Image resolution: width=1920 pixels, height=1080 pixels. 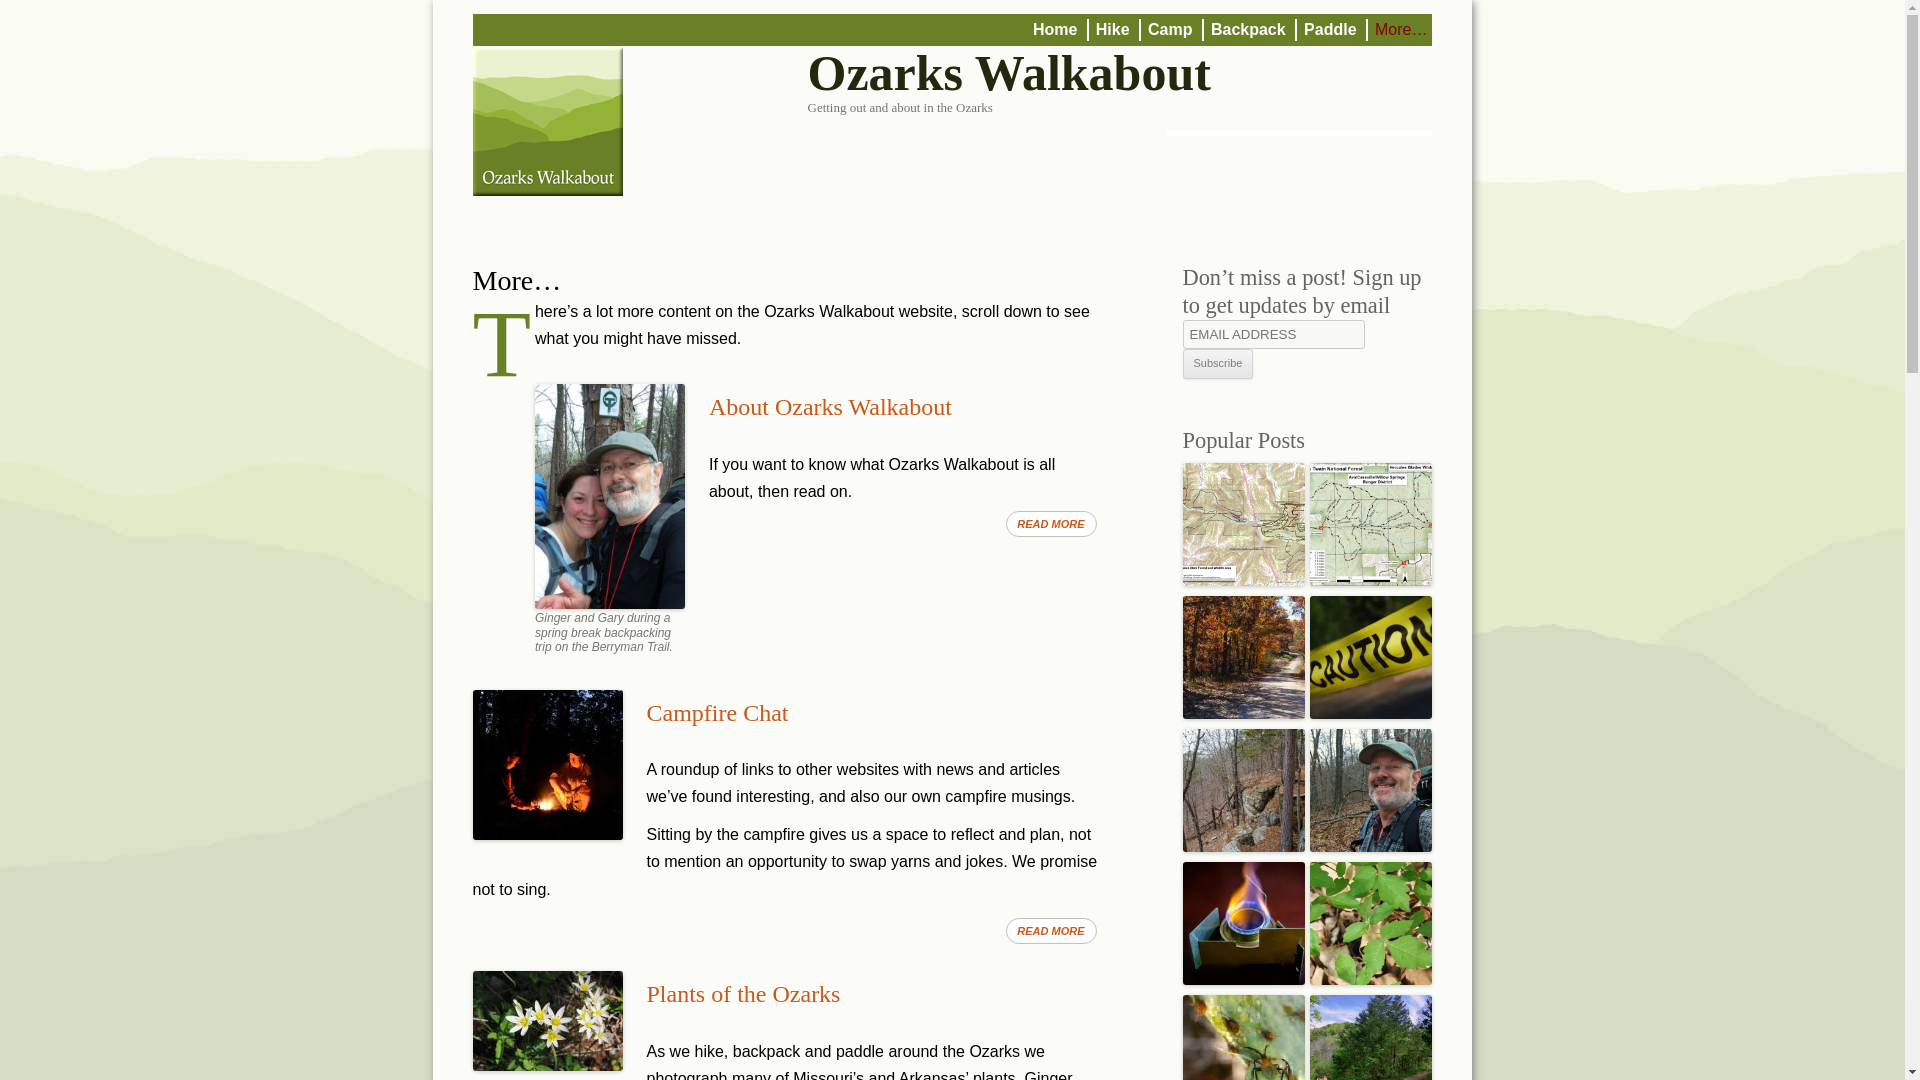 What do you see at coordinates (547, 120) in the screenshot?
I see `Ozarks Walkabout - getting out and about in the Ozarks` at bounding box center [547, 120].